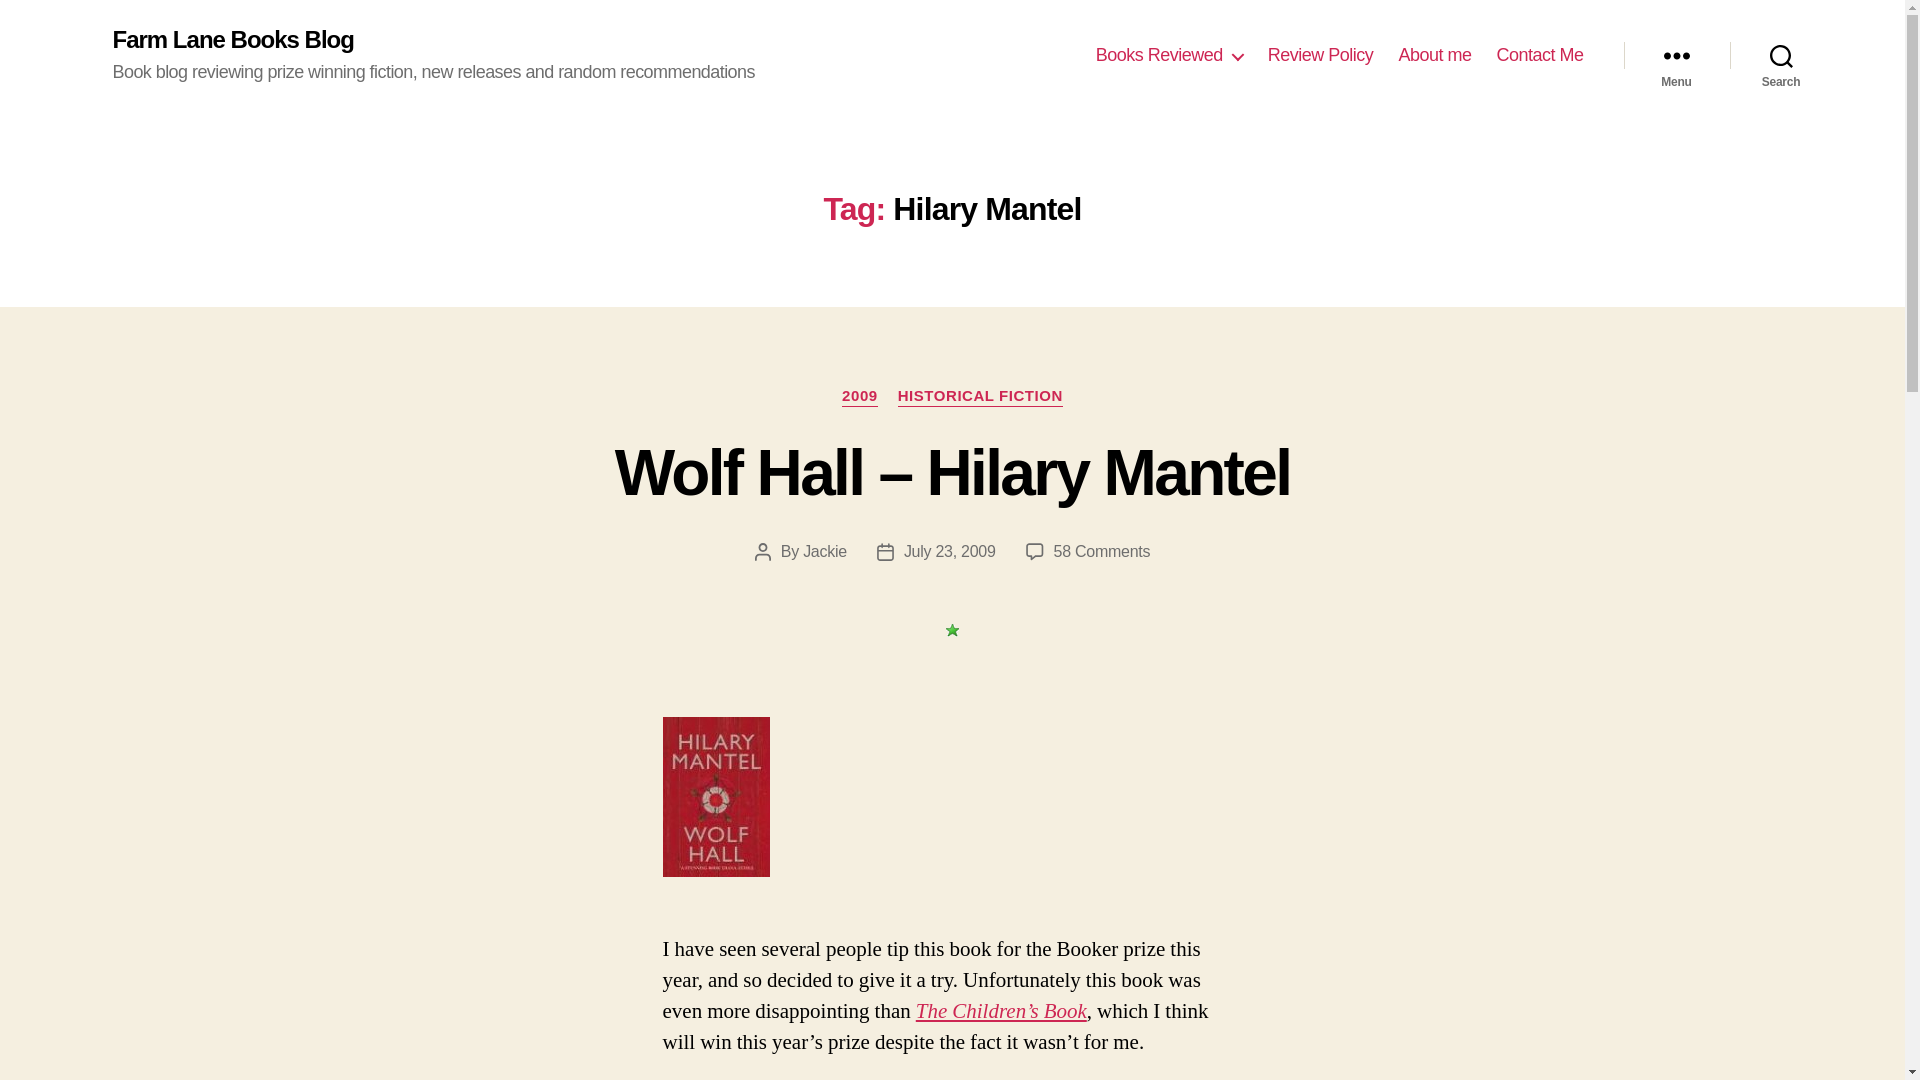  I want to click on Review Policy, so click(1320, 56).